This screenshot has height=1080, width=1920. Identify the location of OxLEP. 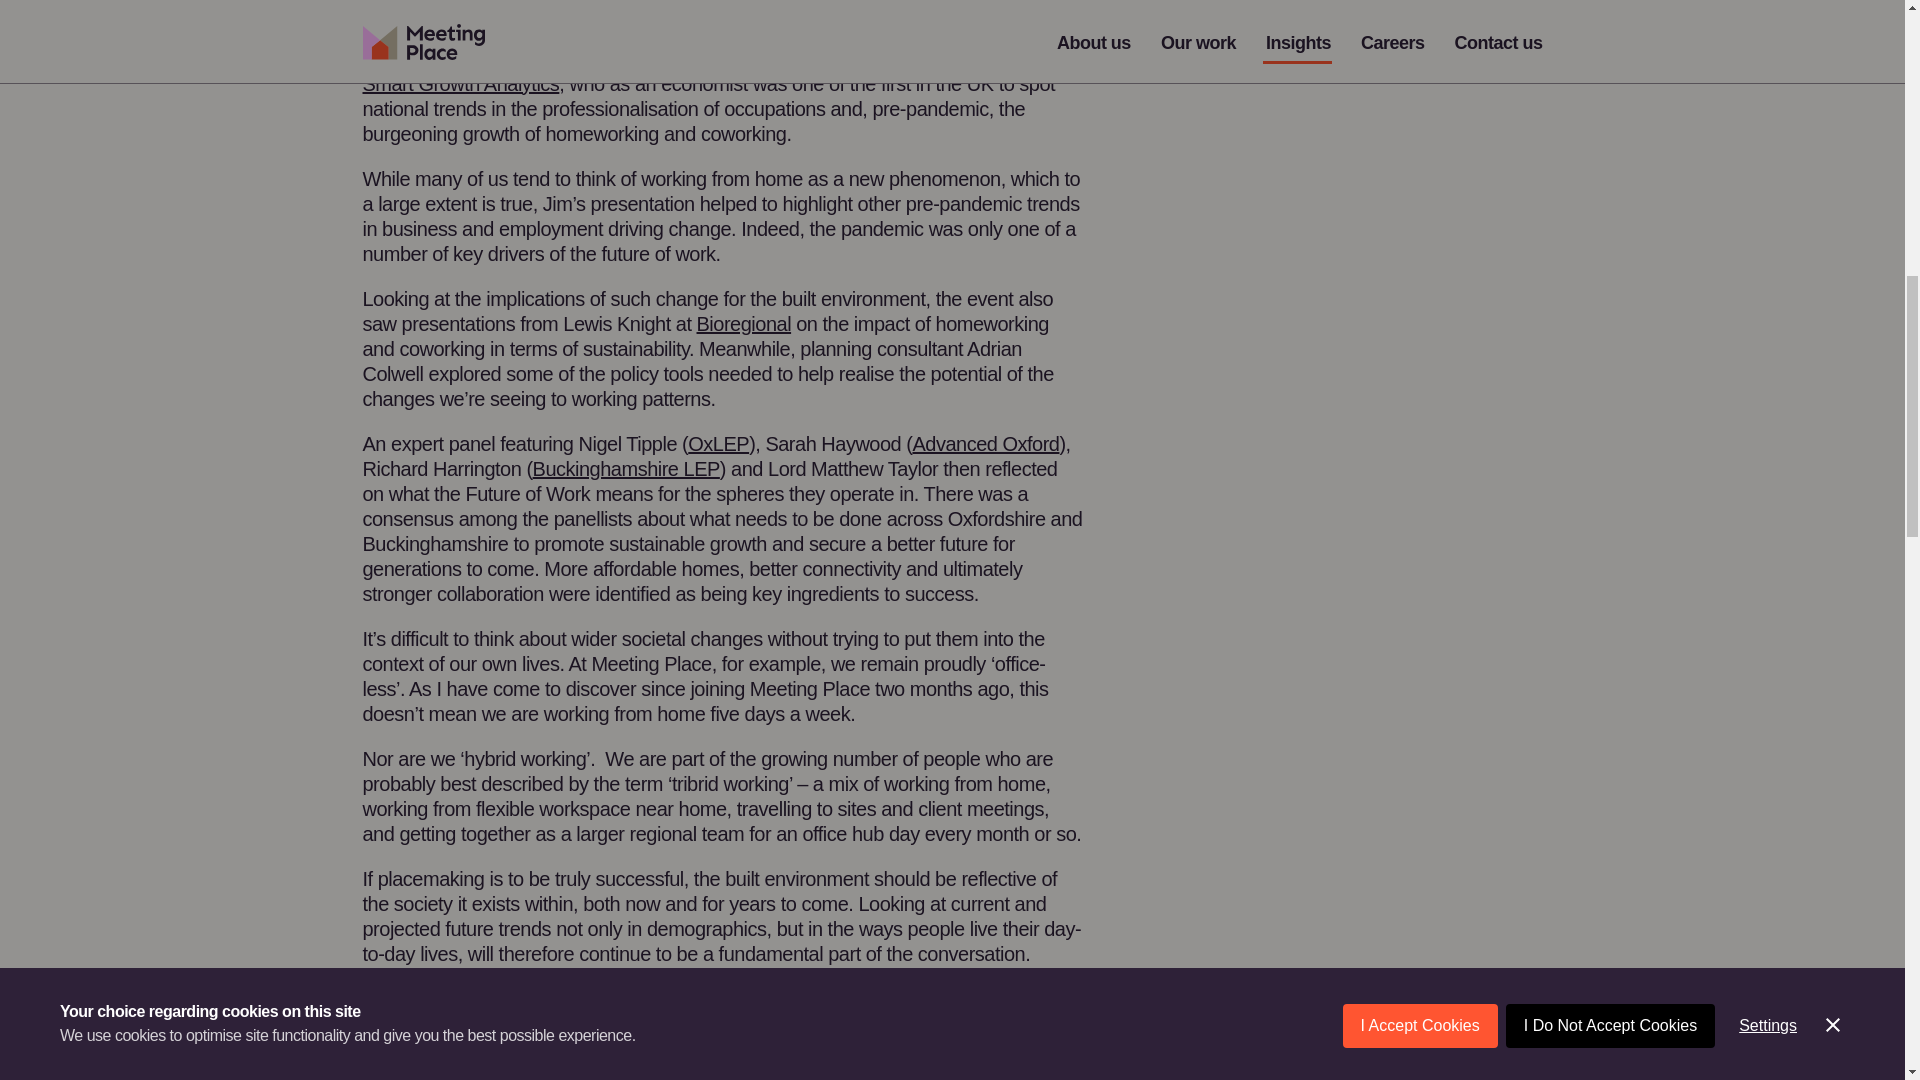
(718, 444).